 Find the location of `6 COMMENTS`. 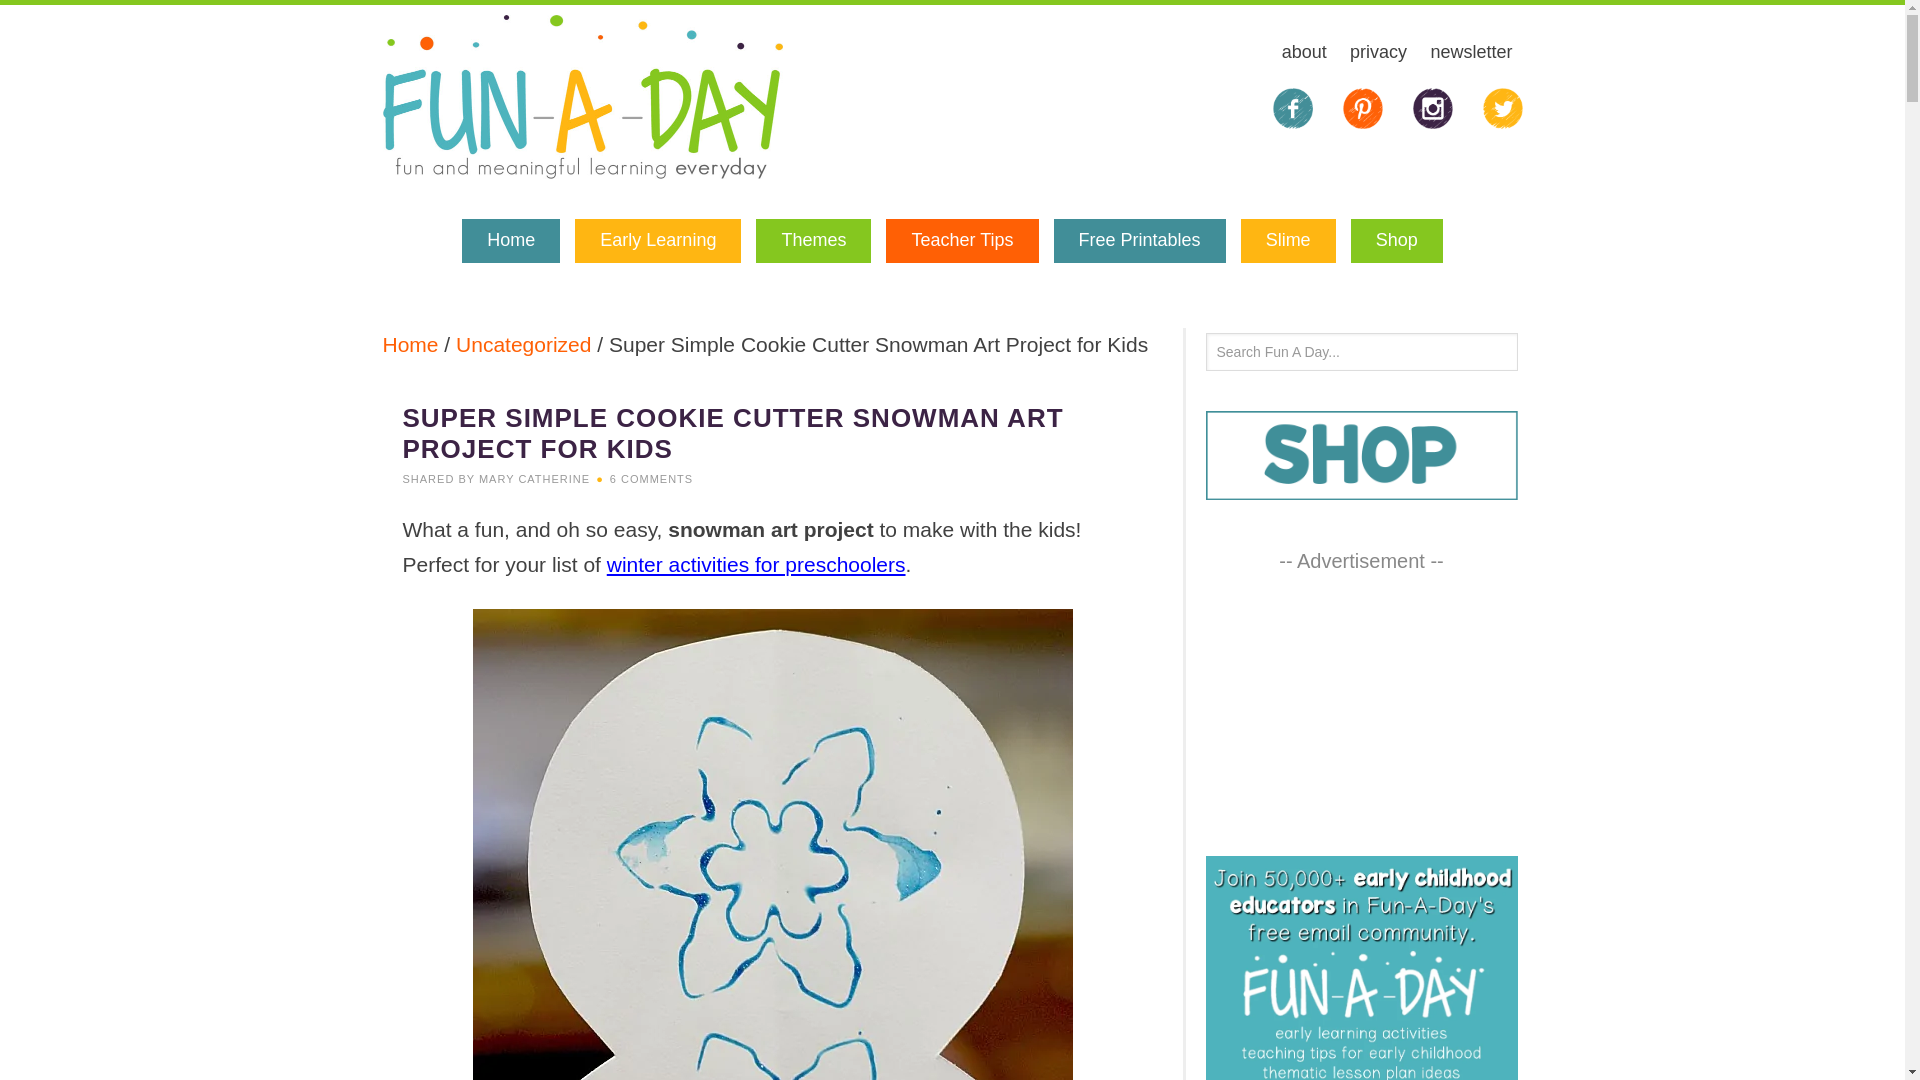

6 COMMENTS is located at coordinates (652, 478).